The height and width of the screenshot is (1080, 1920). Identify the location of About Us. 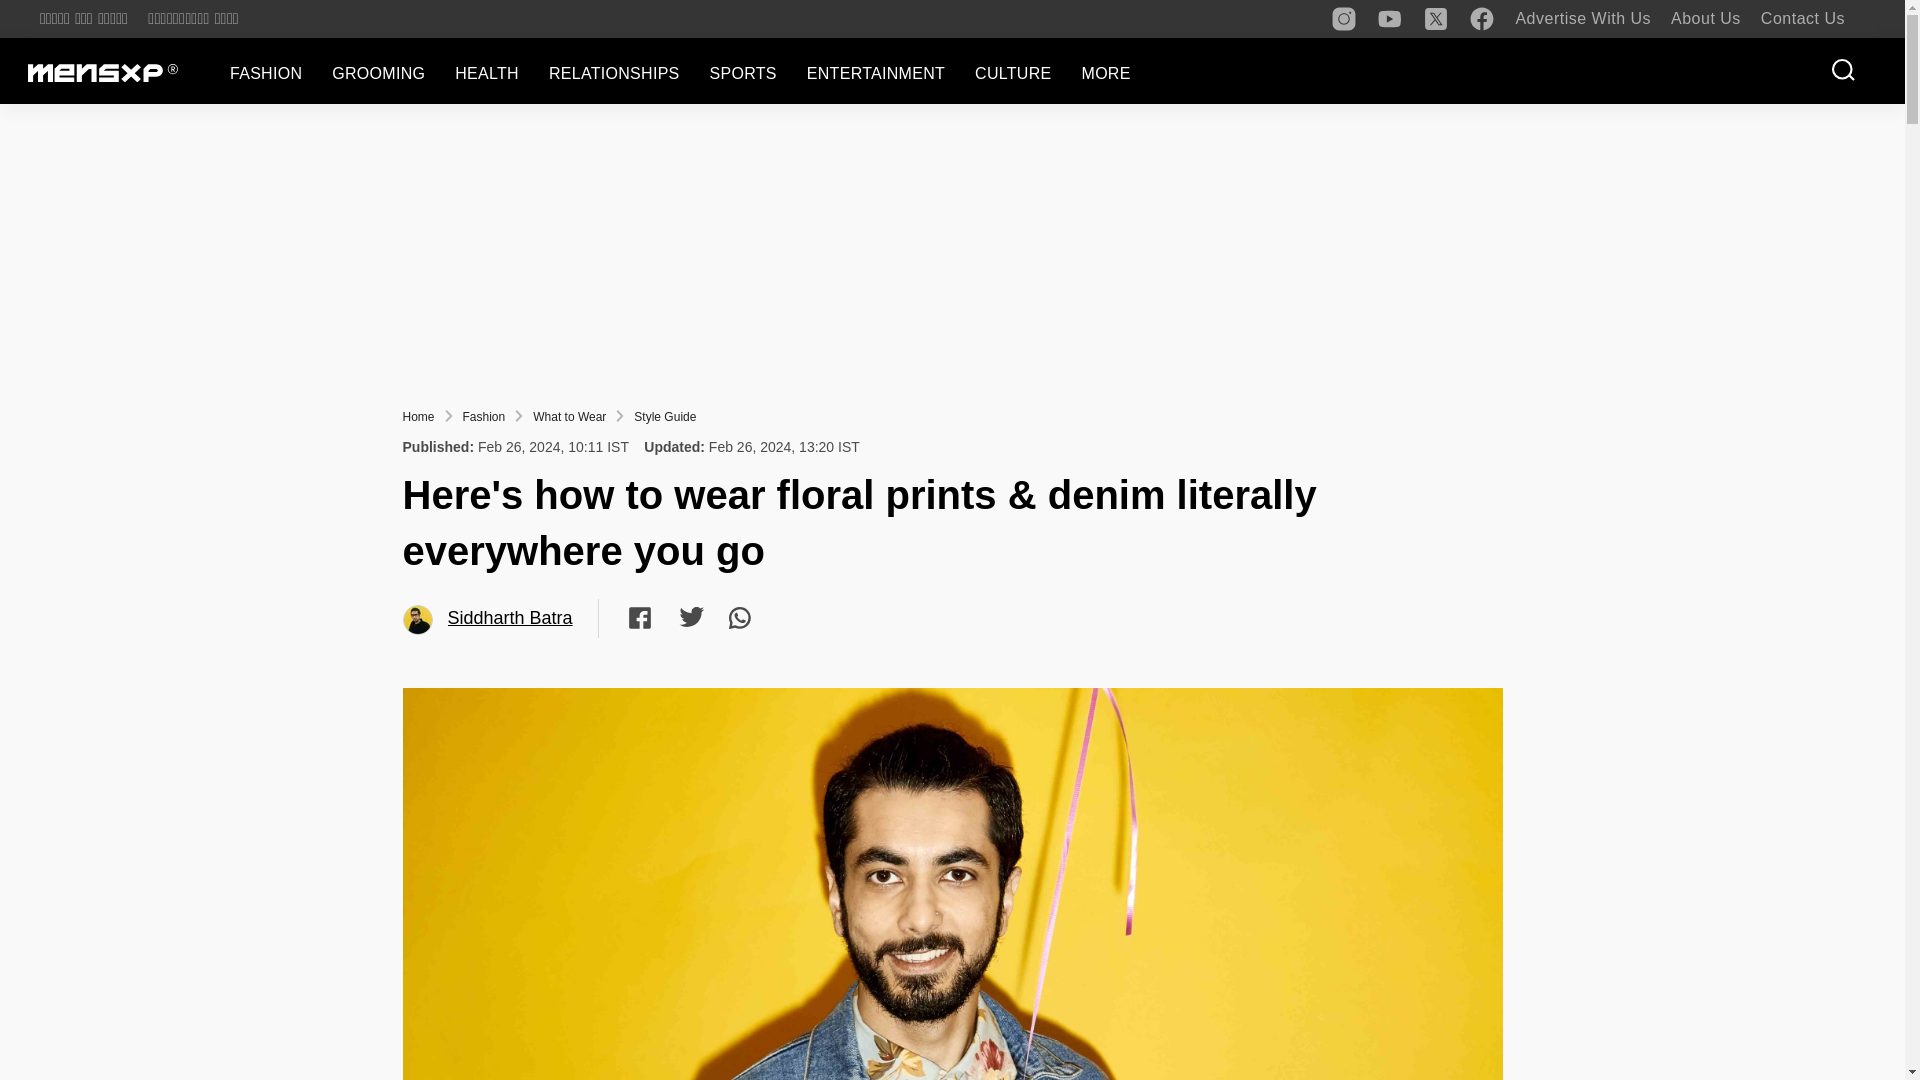
(1706, 18).